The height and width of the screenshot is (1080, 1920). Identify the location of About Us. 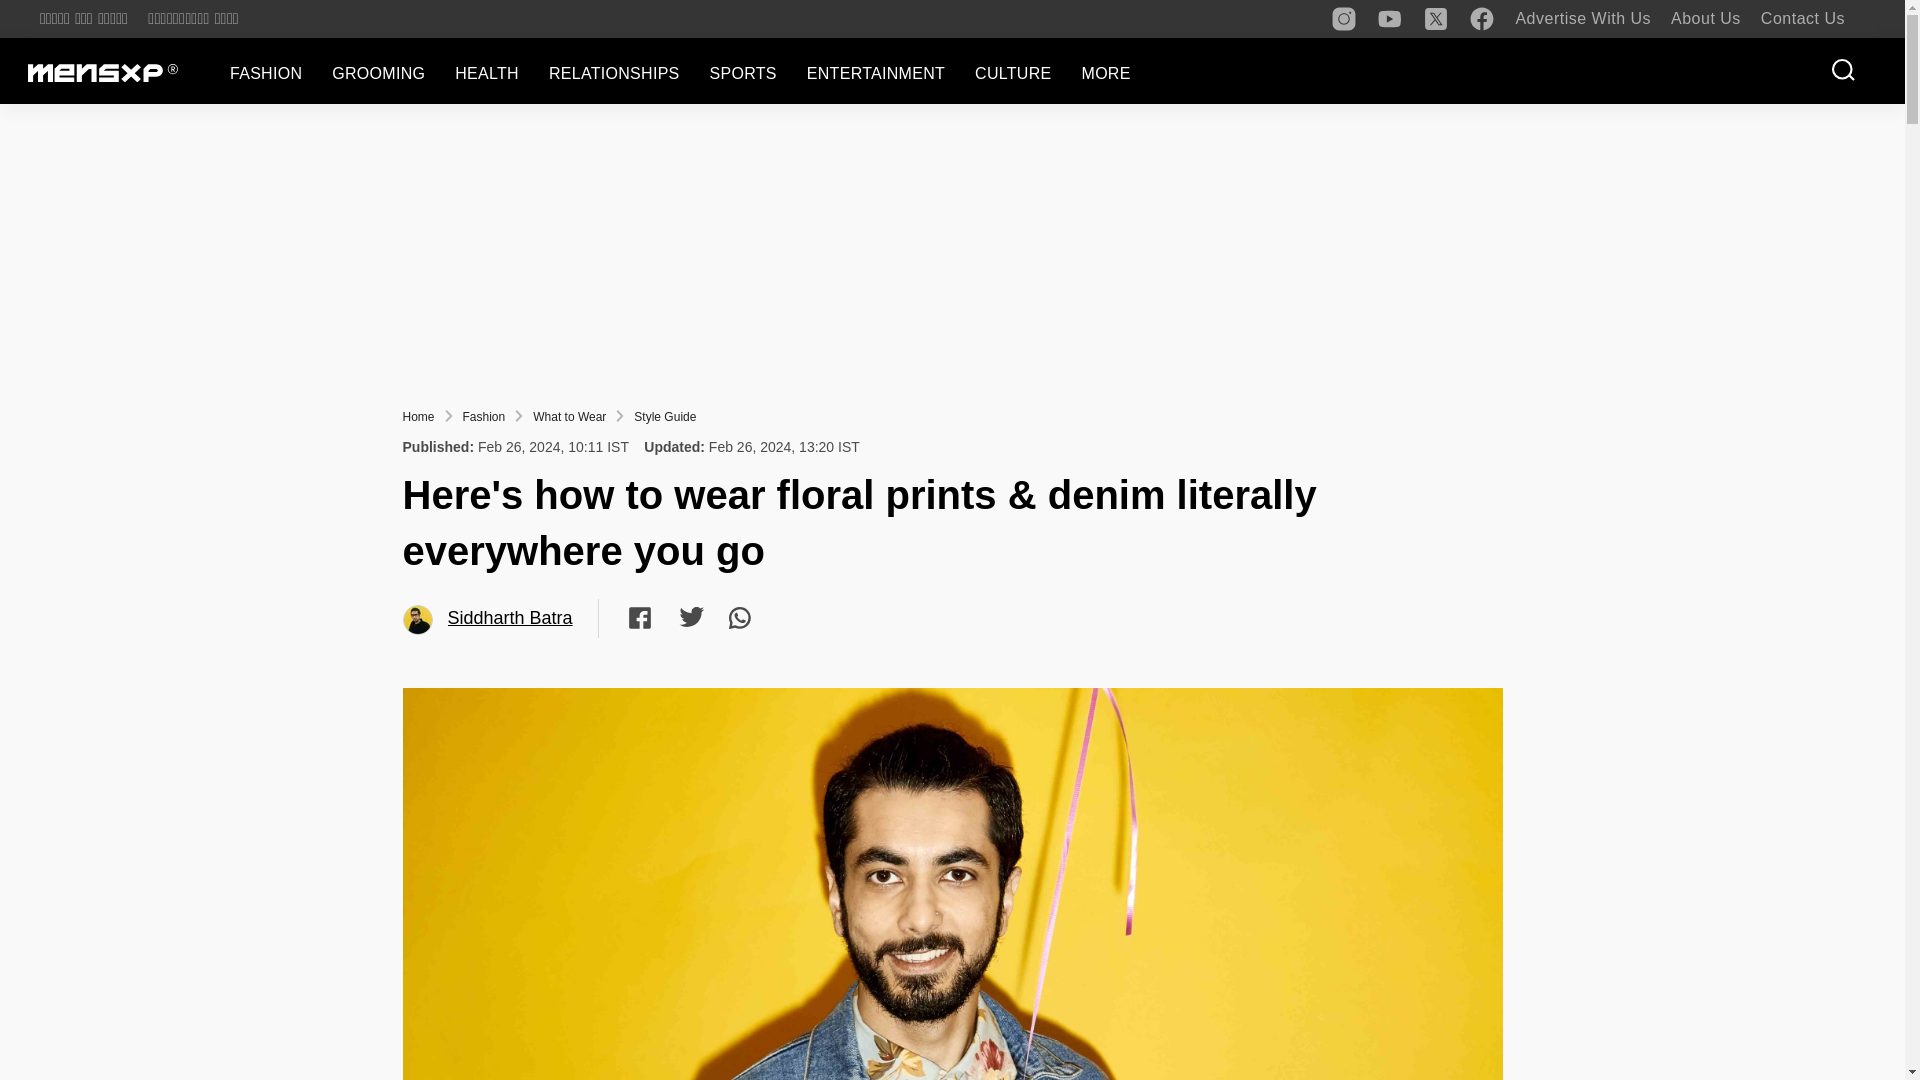
(1706, 18).